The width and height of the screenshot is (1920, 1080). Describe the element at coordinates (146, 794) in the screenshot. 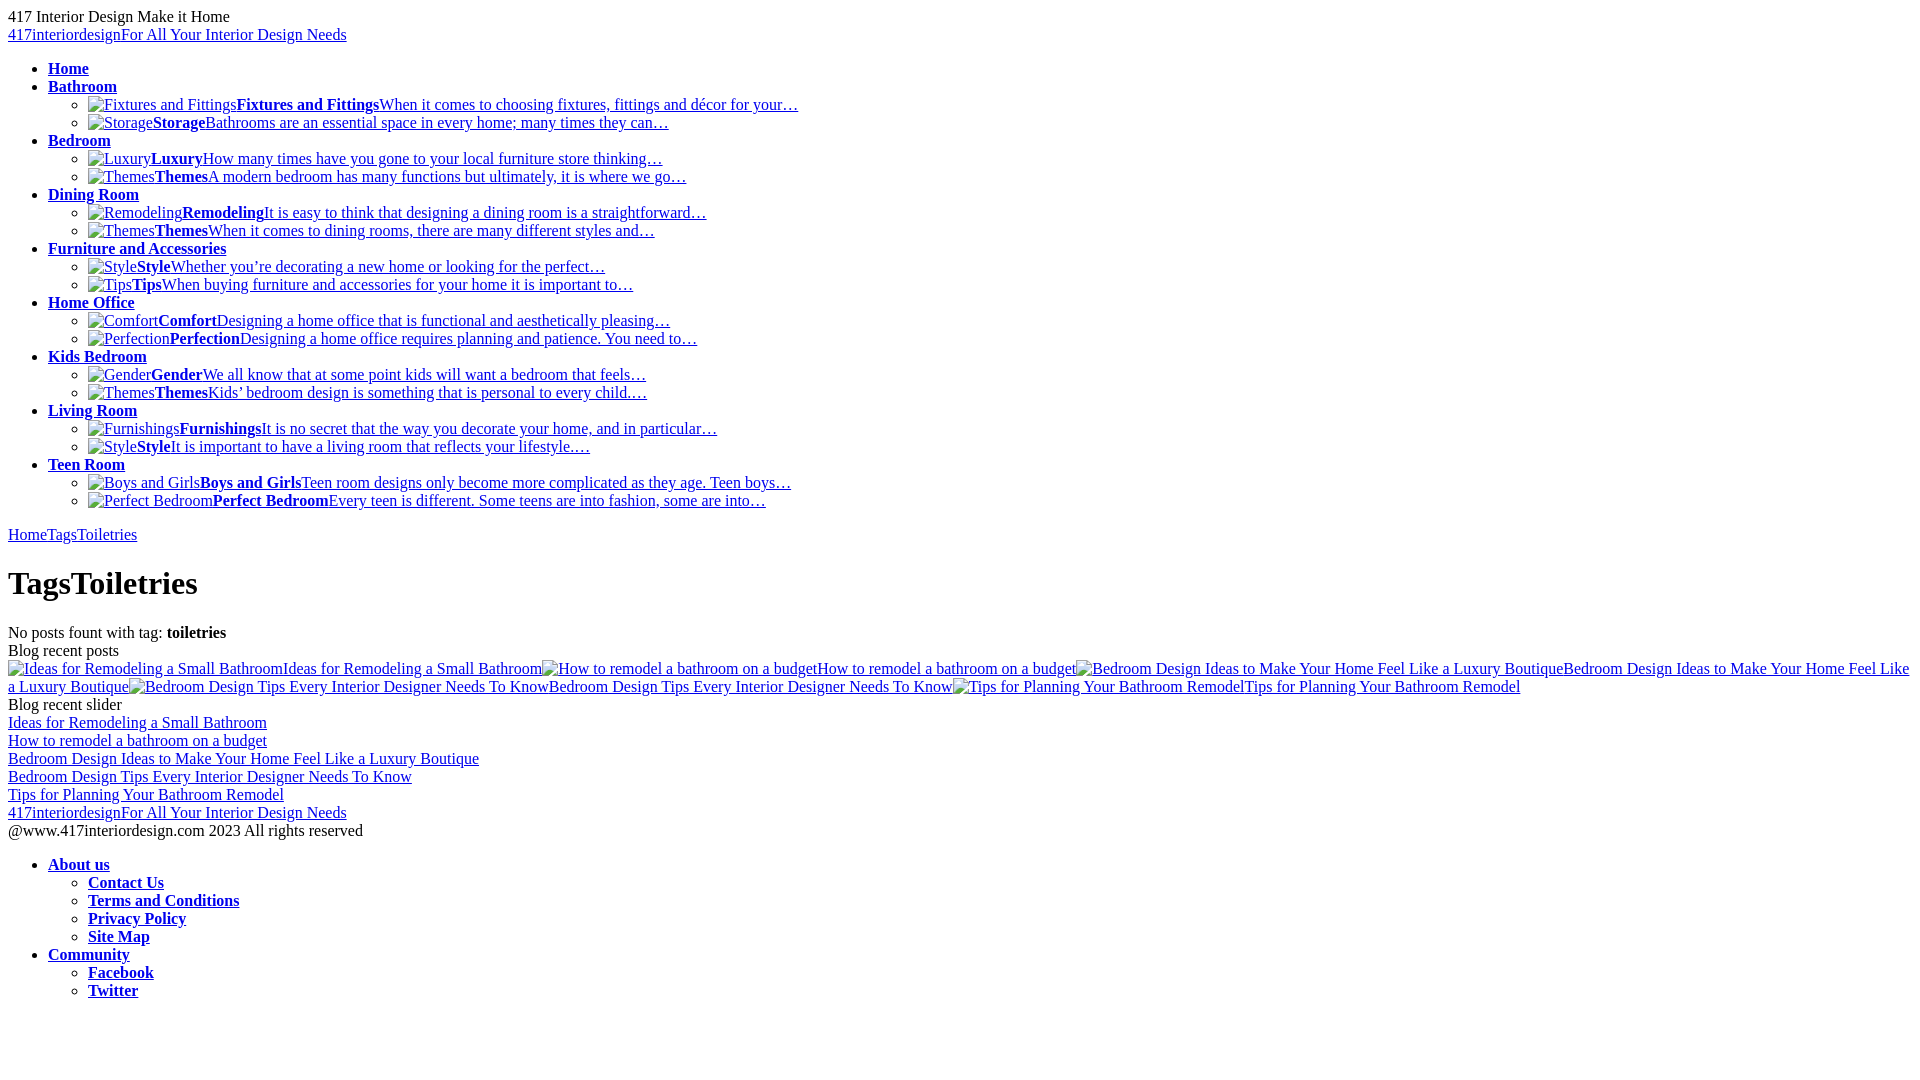

I see `Tips for Planning Your Bathroom Remodel` at that location.